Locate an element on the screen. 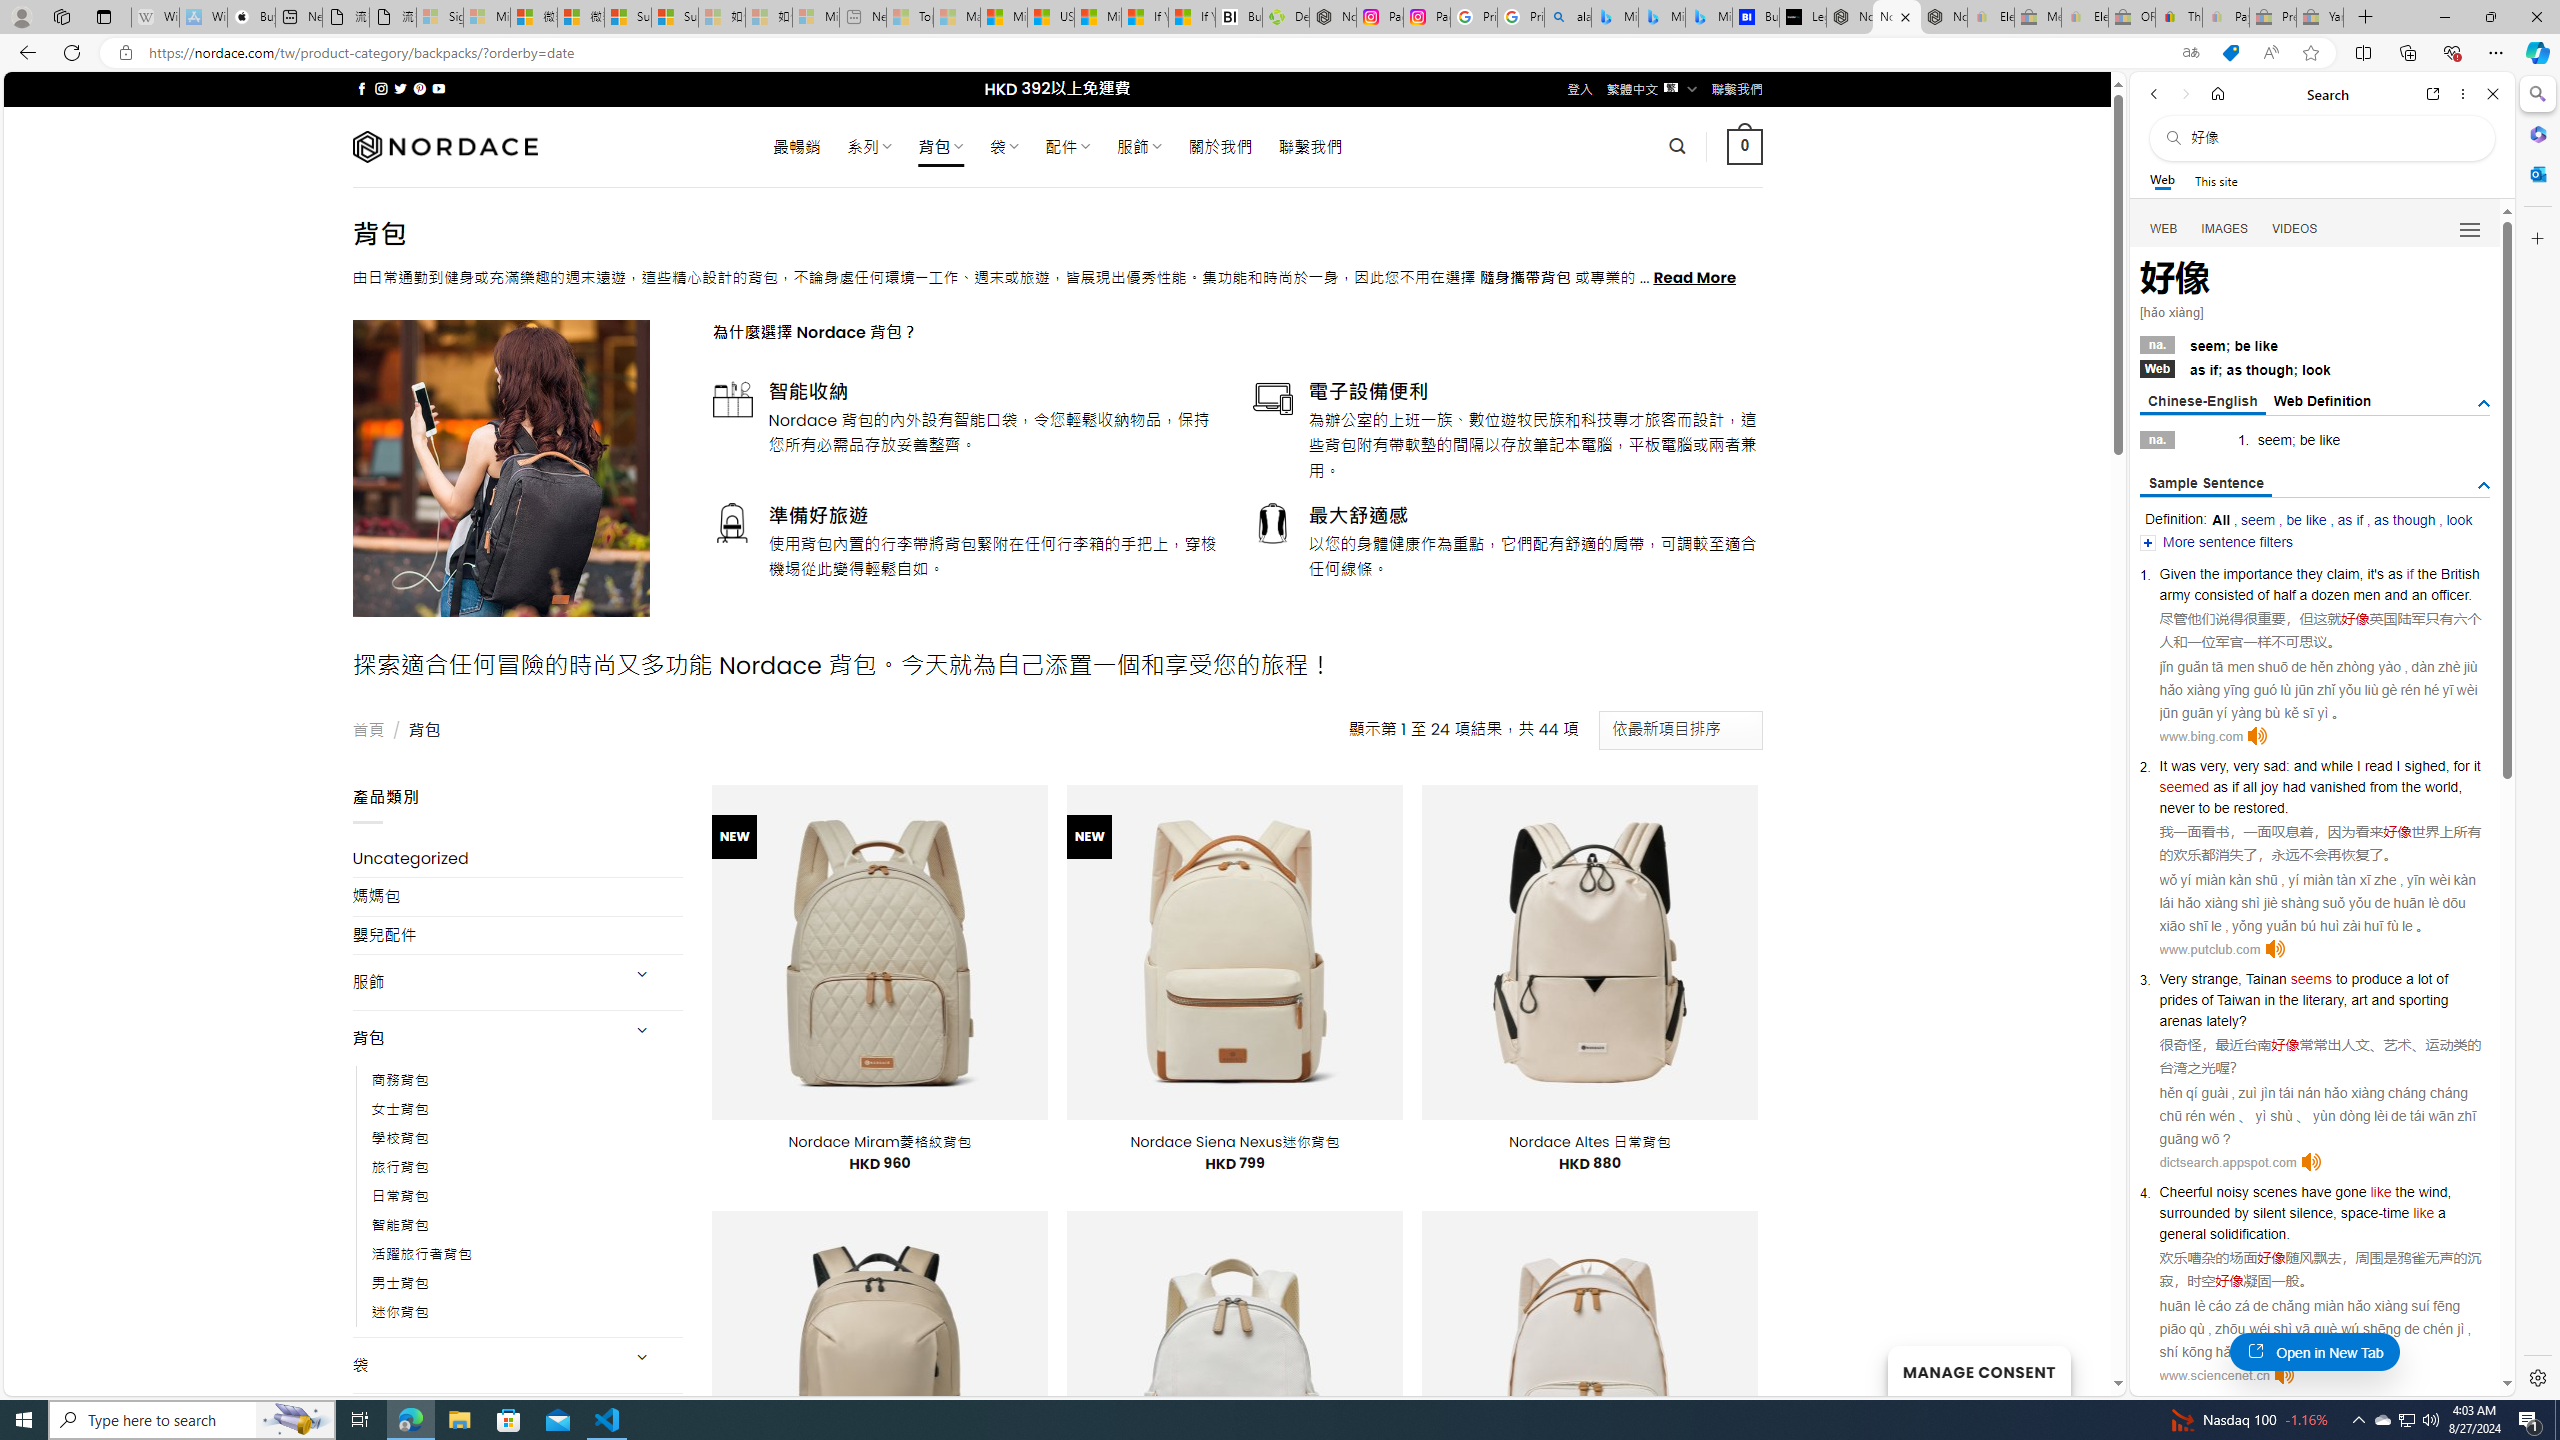 The width and height of the screenshot is (2560, 1440). Web Definition is located at coordinates (2322, 400).